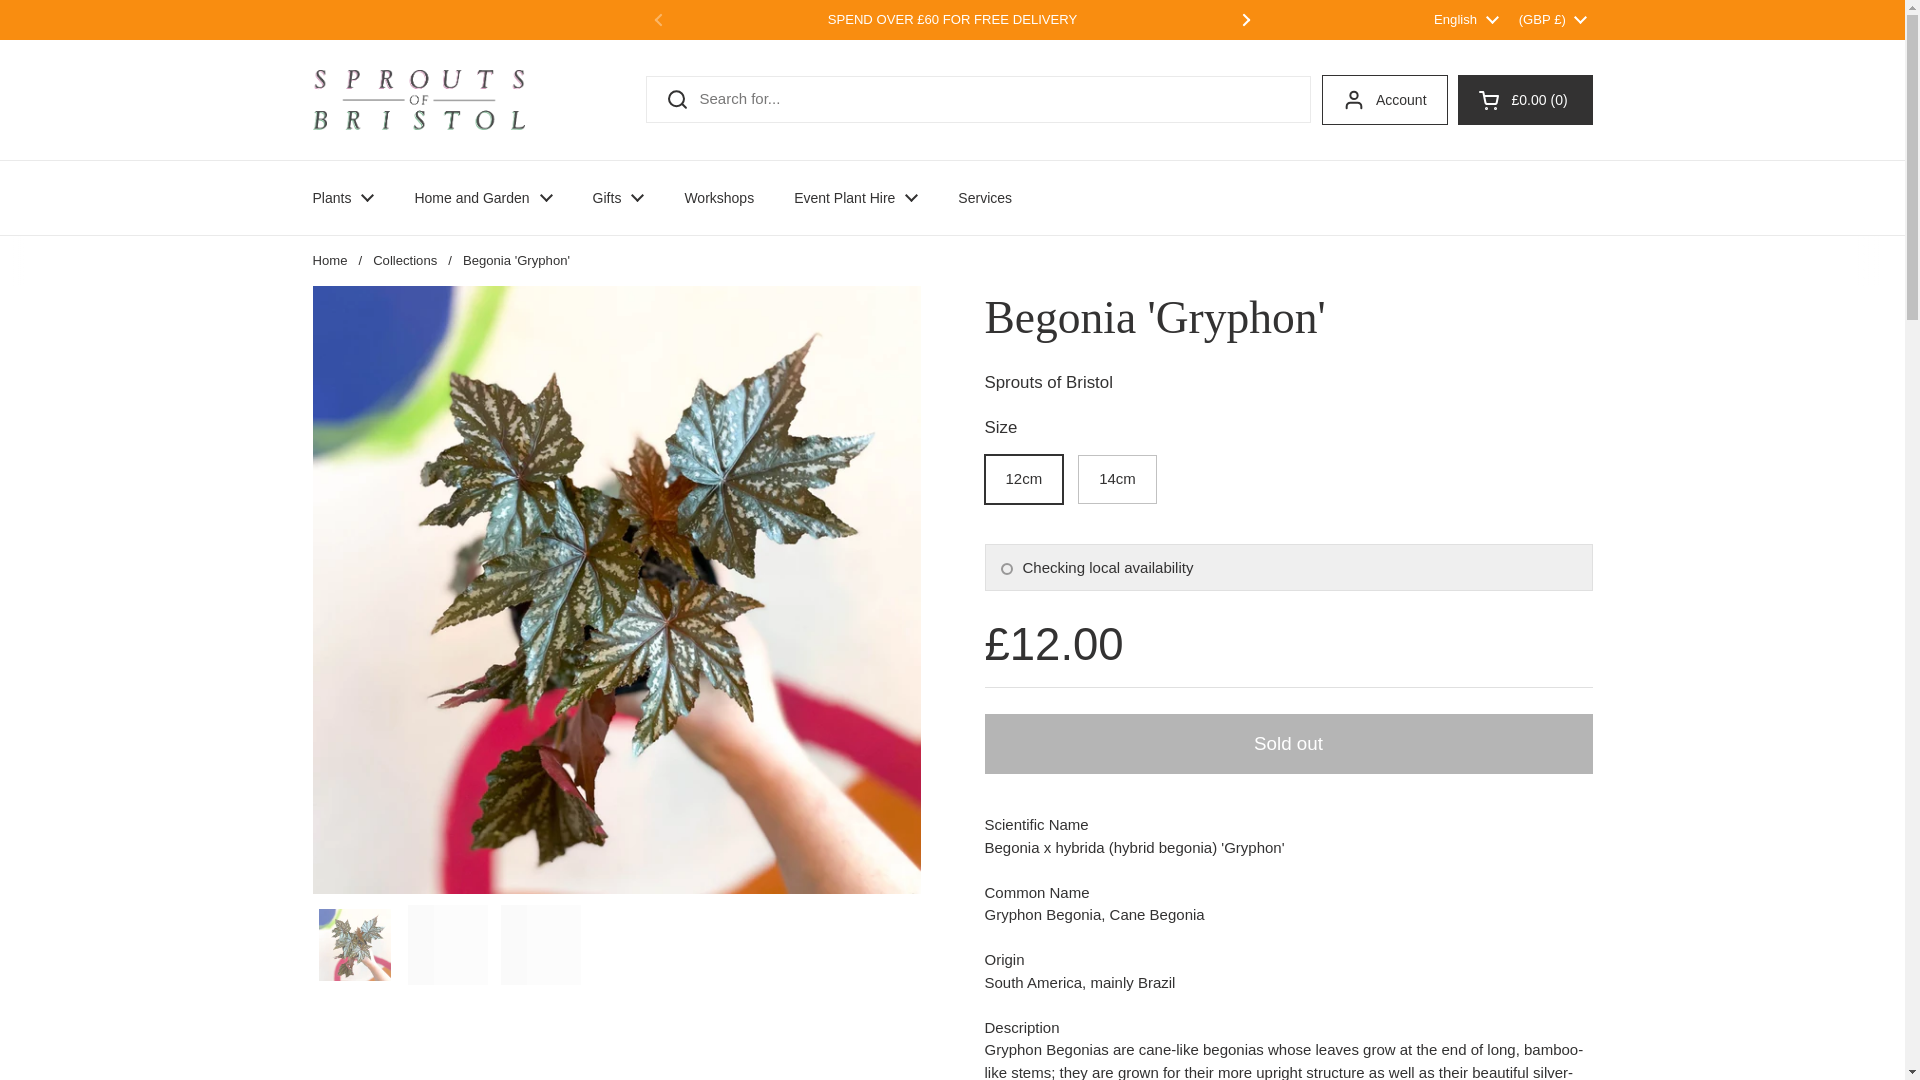 This screenshot has width=1920, height=1080. I want to click on English, so click(1466, 20).